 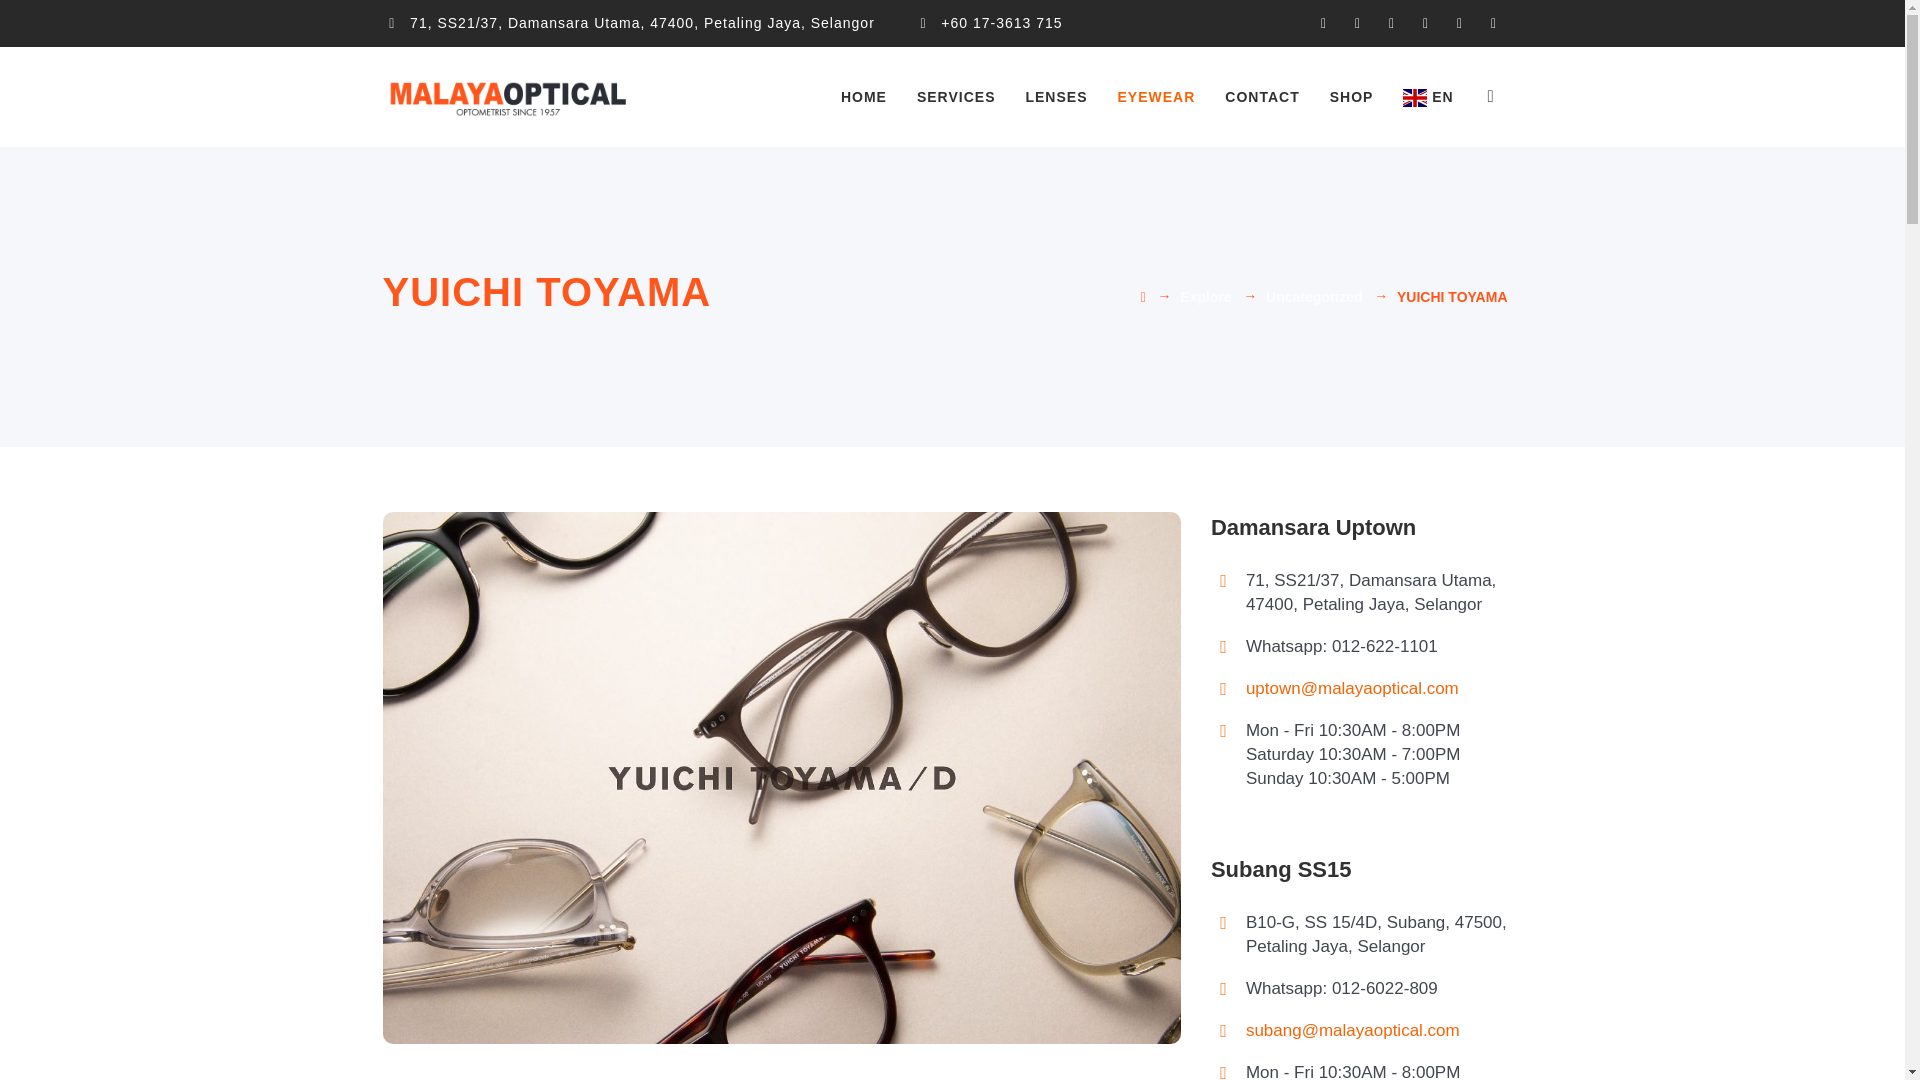 What do you see at coordinates (1313, 296) in the screenshot?
I see `Go to the Uncategorized Category archives.` at bounding box center [1313, 296].